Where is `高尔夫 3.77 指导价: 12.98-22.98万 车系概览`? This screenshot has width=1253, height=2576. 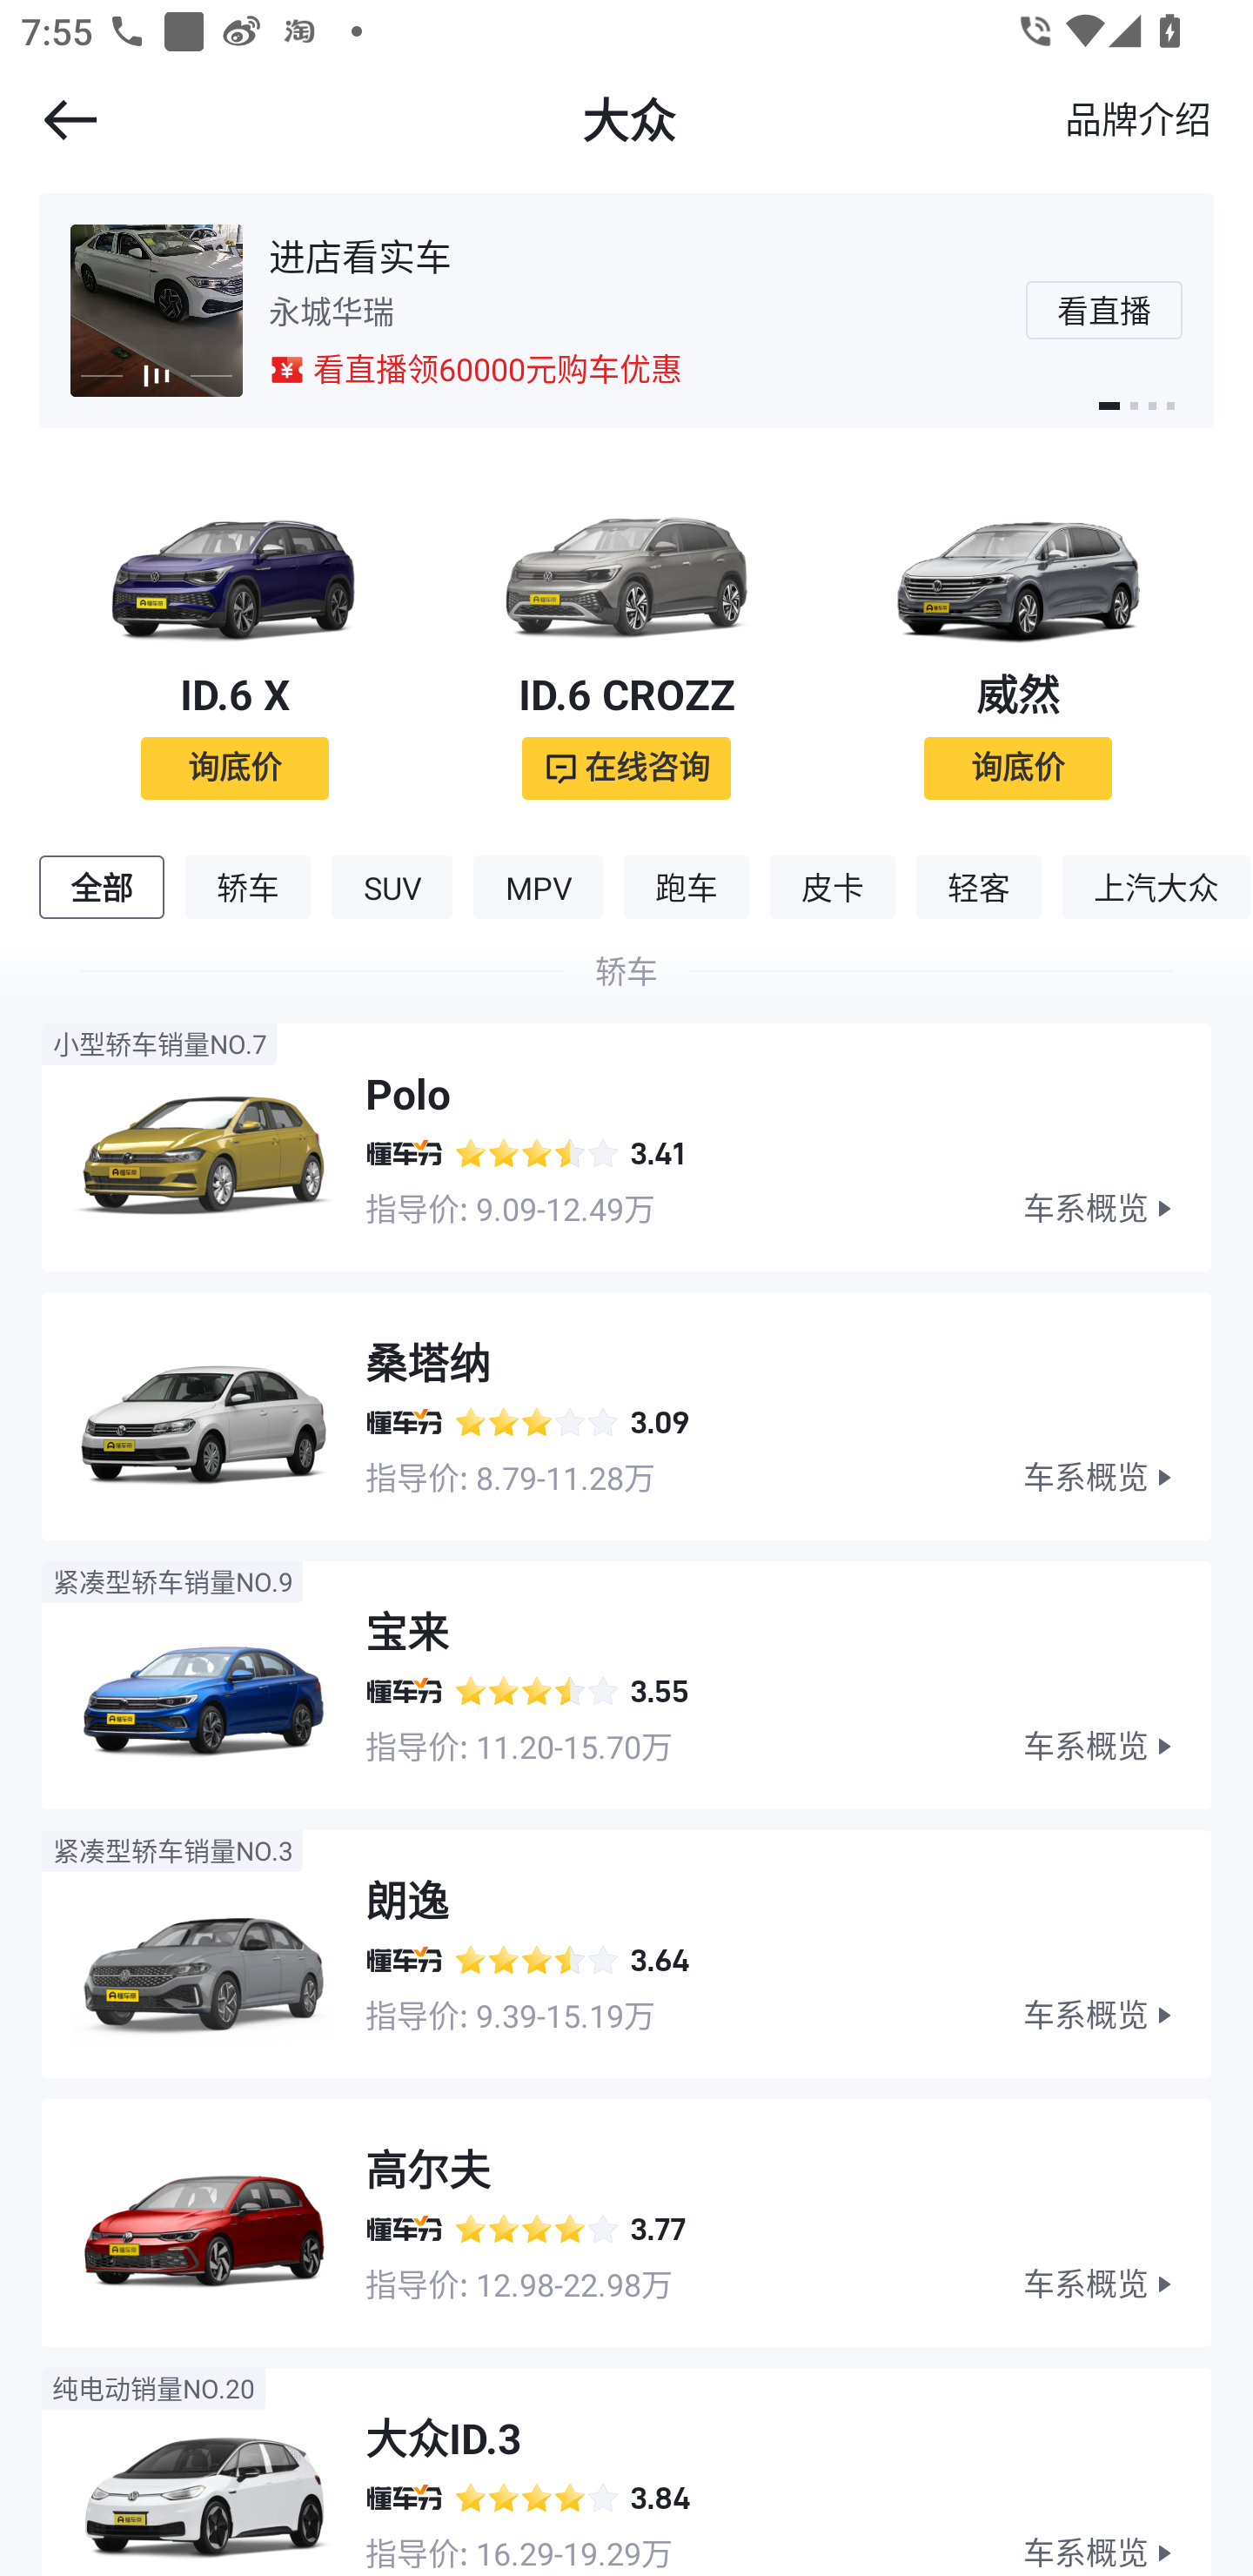 高尔夫 3.77 指导价: 12.98-22.98万 车系概览 is located at coordinates (626, 2212).